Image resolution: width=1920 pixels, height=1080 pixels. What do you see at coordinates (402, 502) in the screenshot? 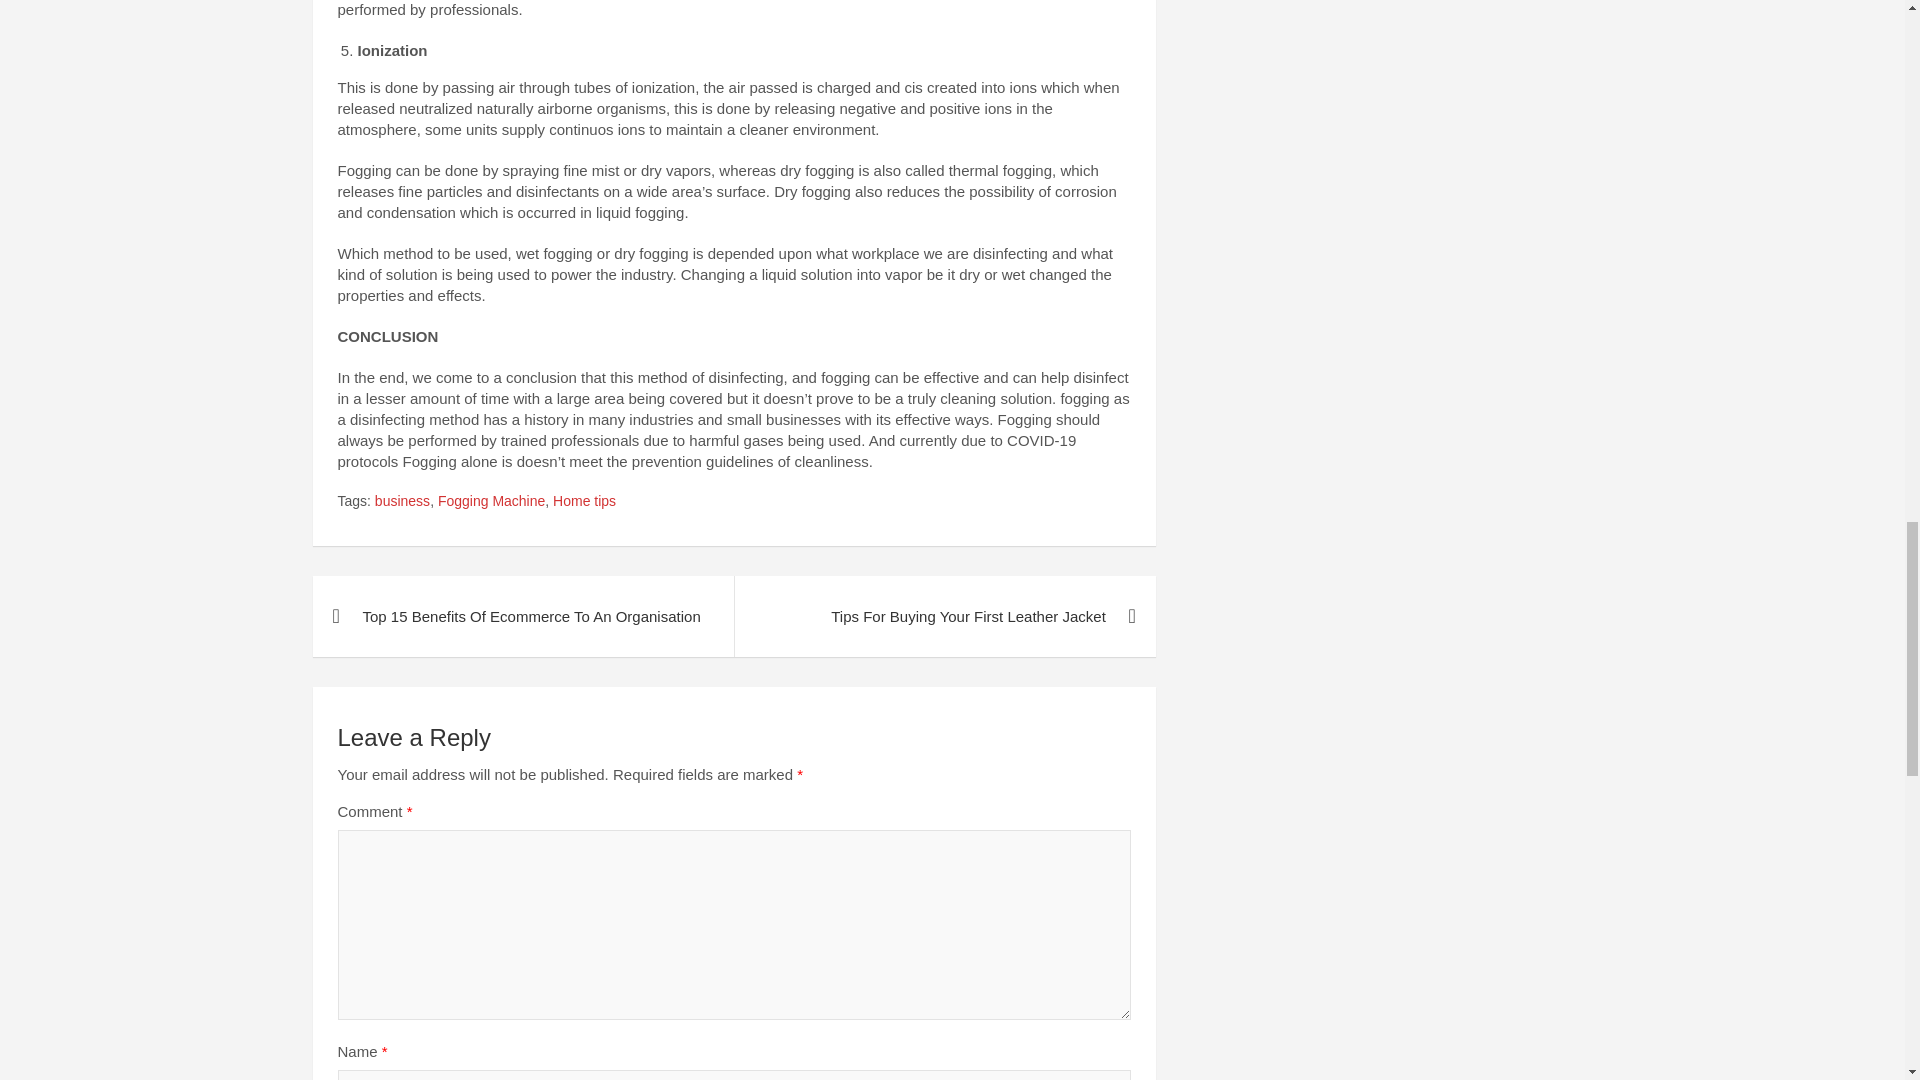
I see `business` at bounding box center [402, 502].